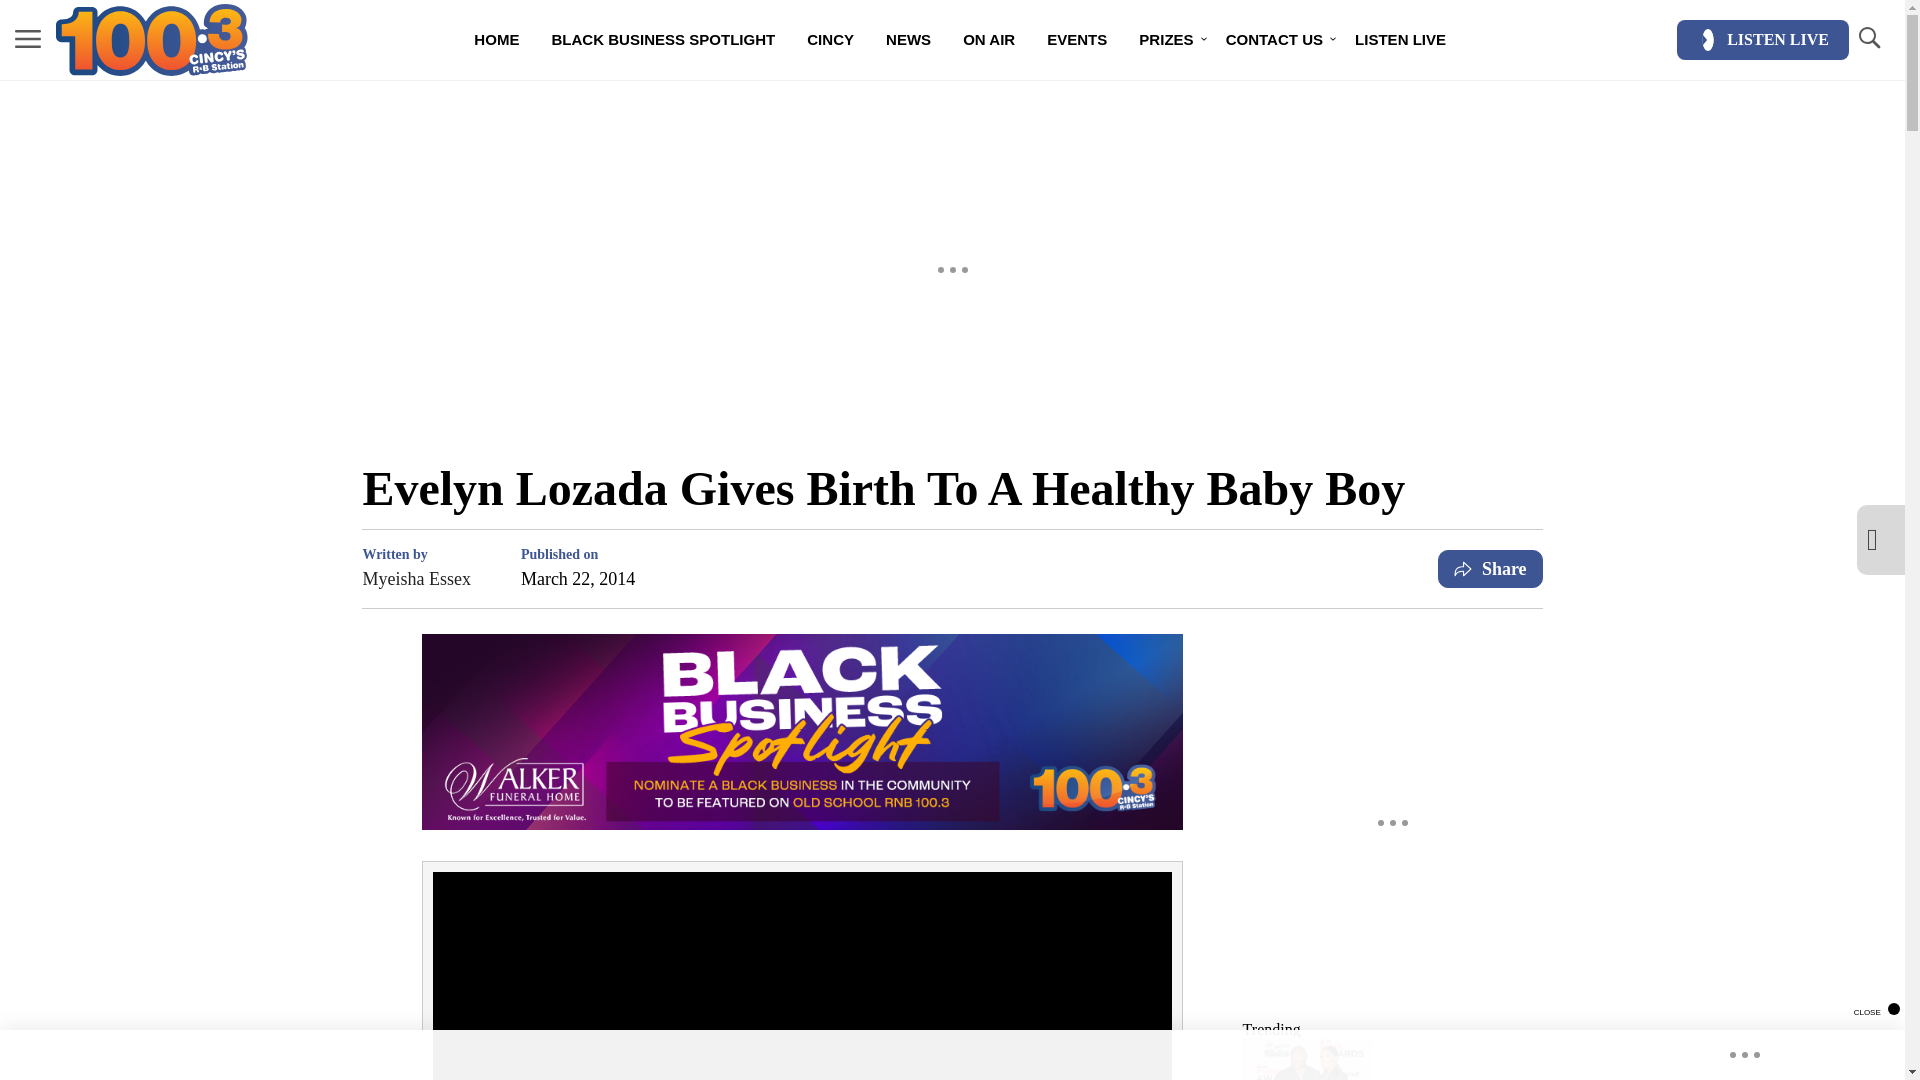 Image resolution: width=1920 pixels, height=1080 pixels. What do you see at coordinates (1077, 40) in the screenshot?
I see `EVENTS` at bounding box center [1077, 40].